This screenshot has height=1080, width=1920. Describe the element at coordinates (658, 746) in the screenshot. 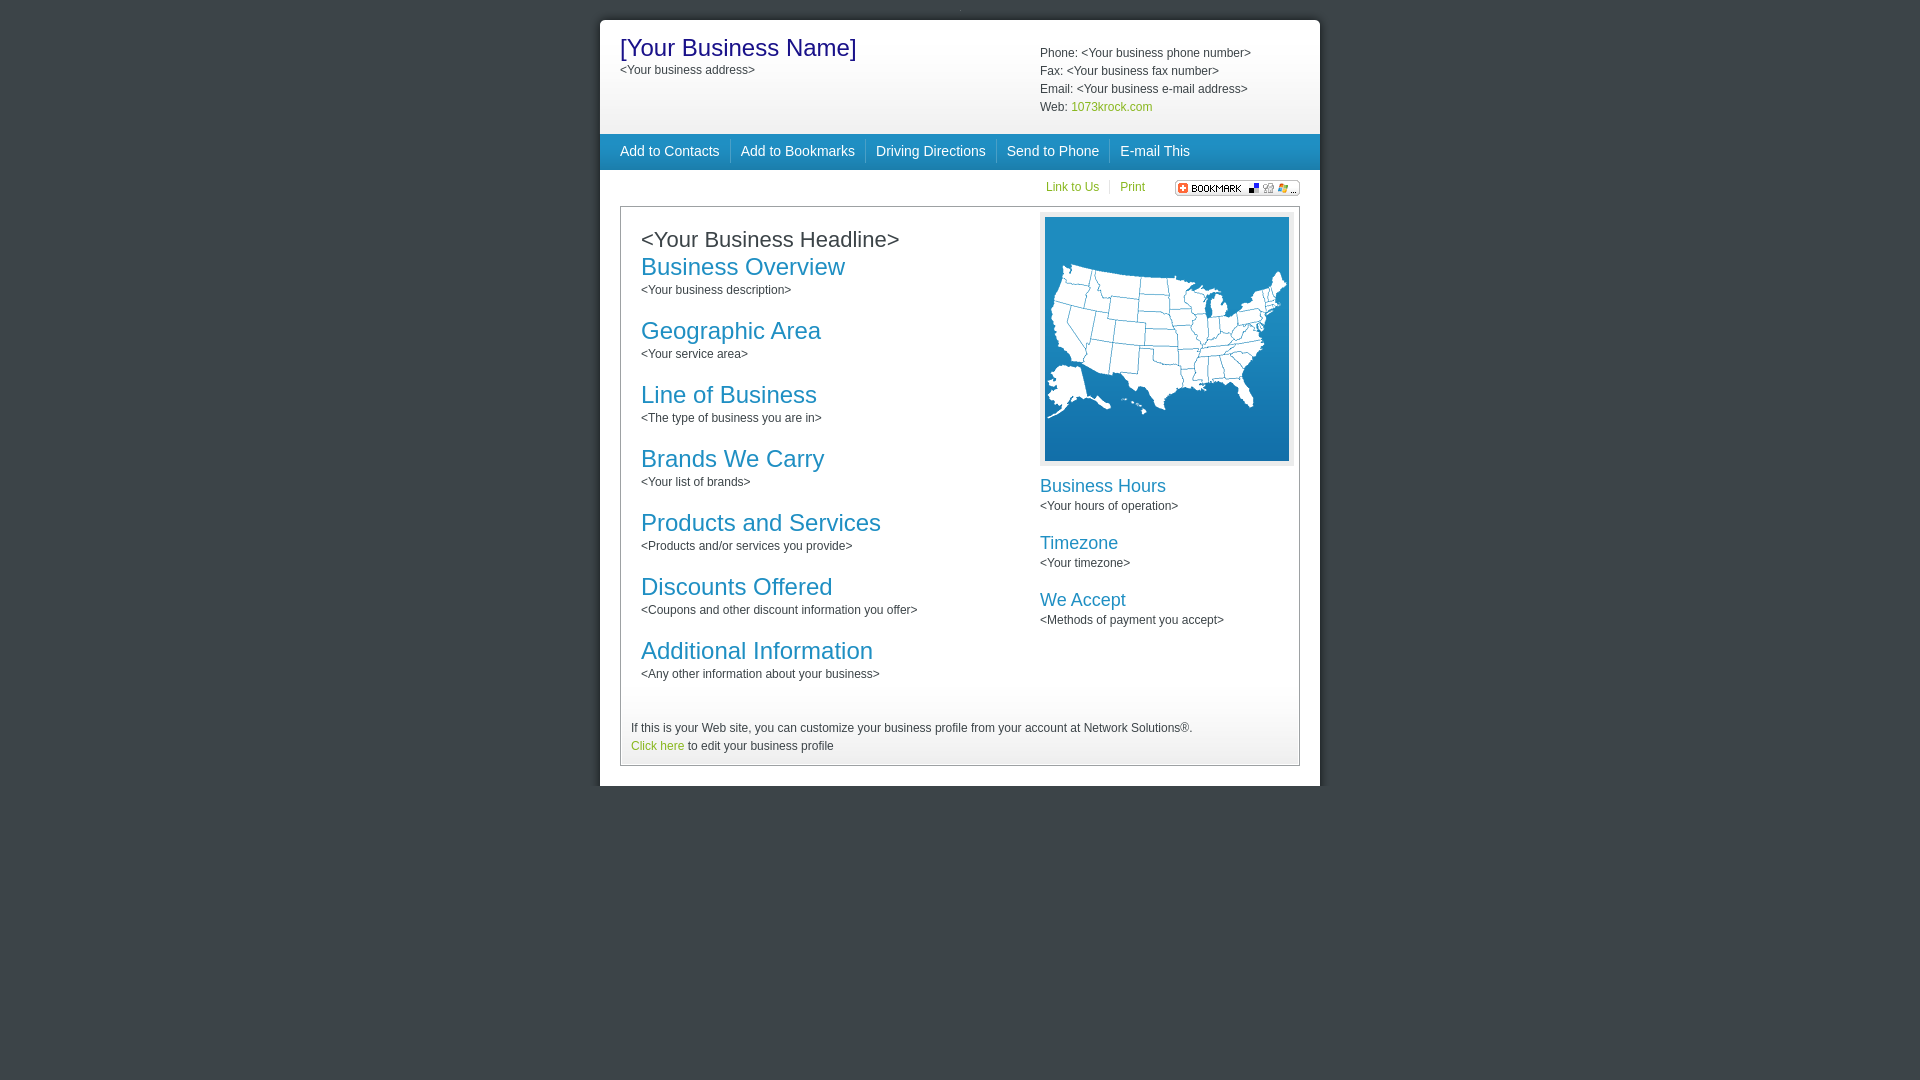

I see `Click here` at that location.